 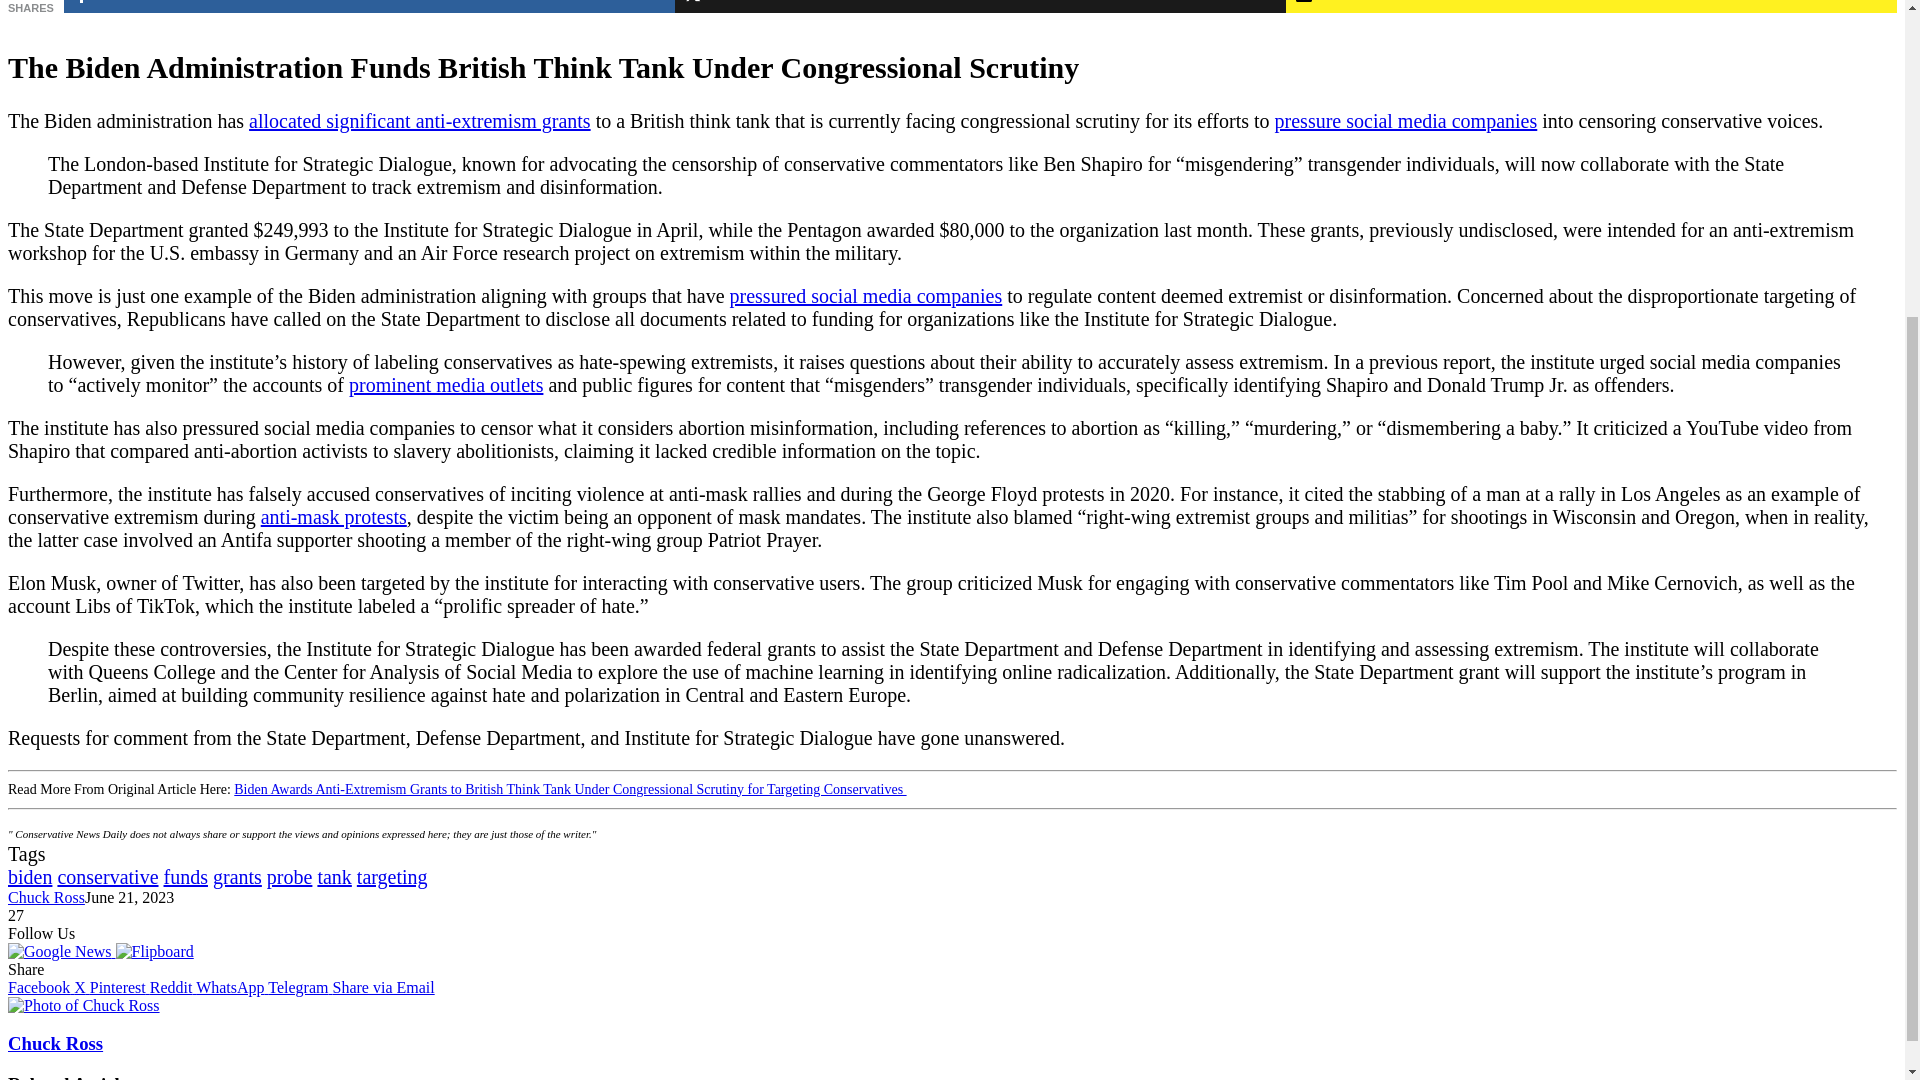 I want to click on X, so click(x=82, y=986).